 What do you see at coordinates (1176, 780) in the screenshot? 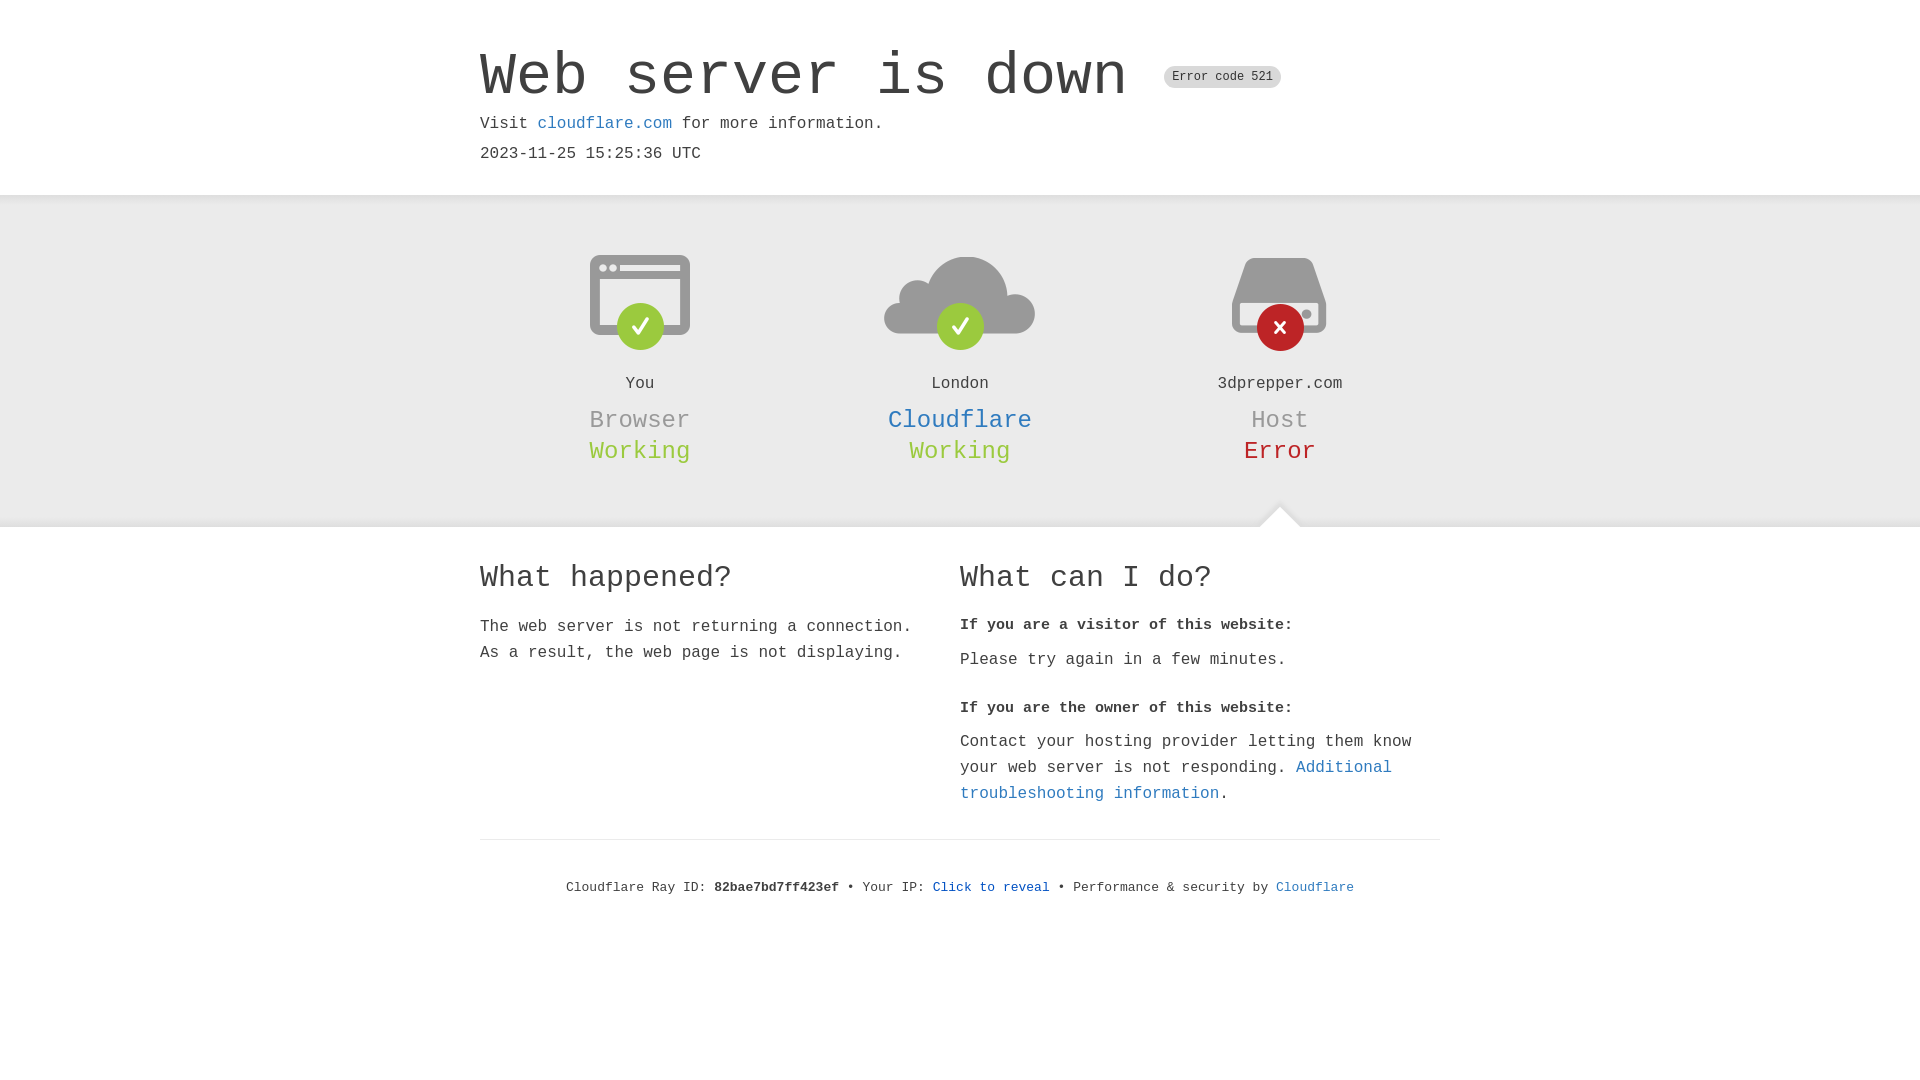
I see `Additional troubleshooting information` at bounding box center [1176, 780].